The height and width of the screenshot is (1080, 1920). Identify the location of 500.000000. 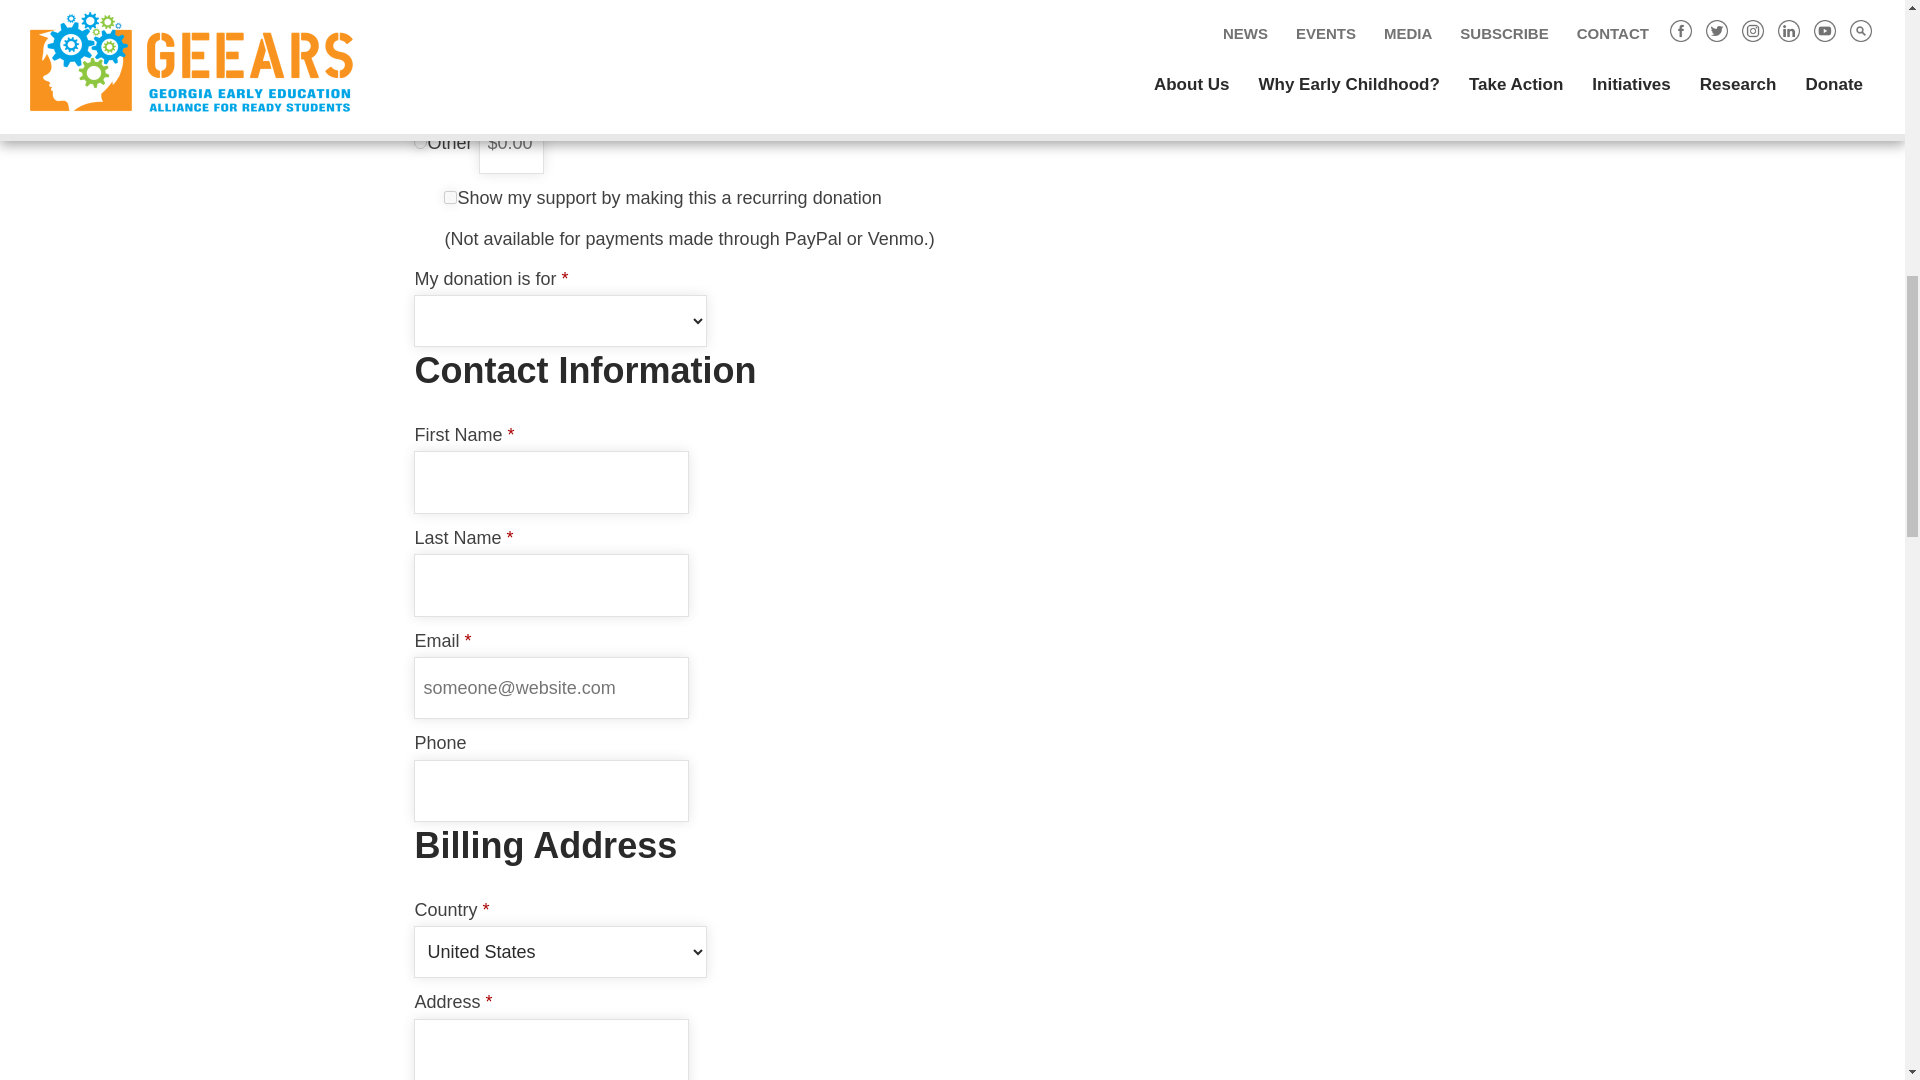
(420, 87).